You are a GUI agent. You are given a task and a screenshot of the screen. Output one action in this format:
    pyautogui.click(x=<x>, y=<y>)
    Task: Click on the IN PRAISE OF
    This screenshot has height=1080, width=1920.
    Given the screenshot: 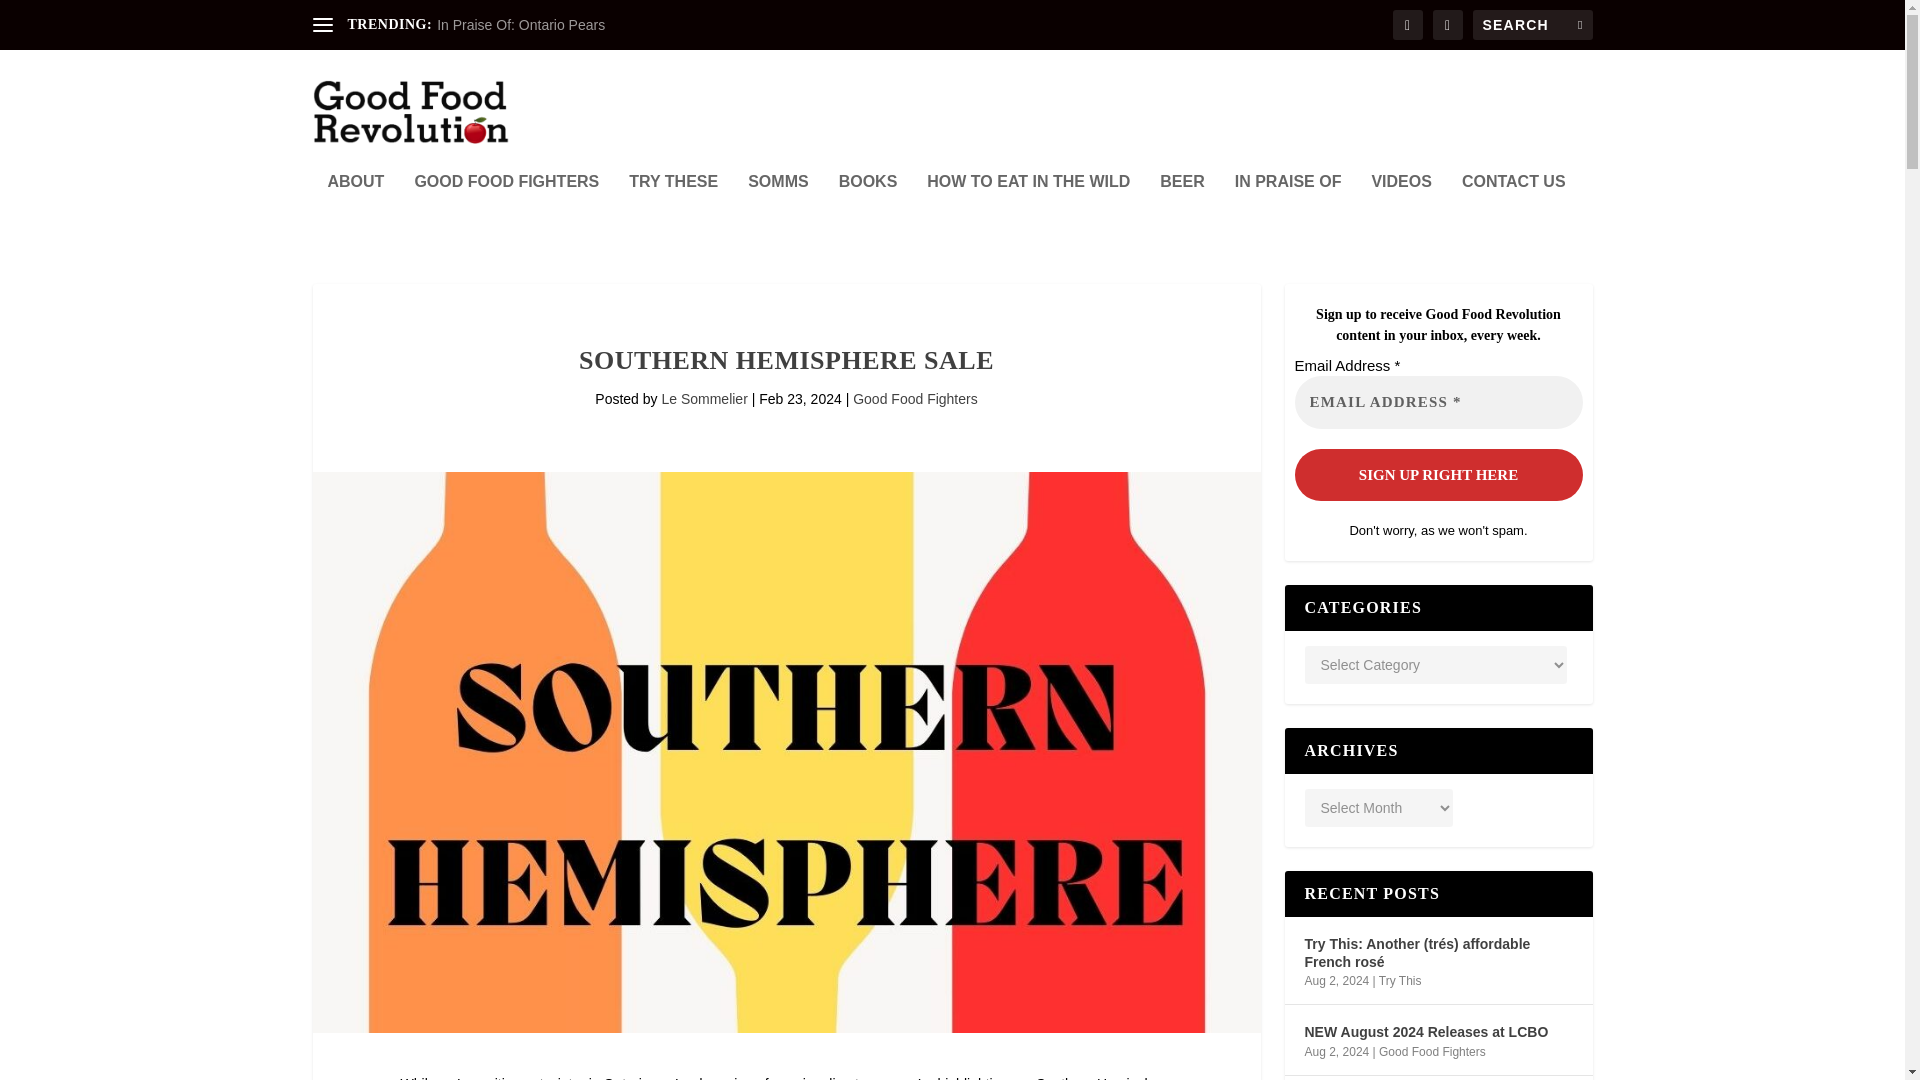 What is the action you would take?
    pyautogui.click(x=1288, y=208)
    